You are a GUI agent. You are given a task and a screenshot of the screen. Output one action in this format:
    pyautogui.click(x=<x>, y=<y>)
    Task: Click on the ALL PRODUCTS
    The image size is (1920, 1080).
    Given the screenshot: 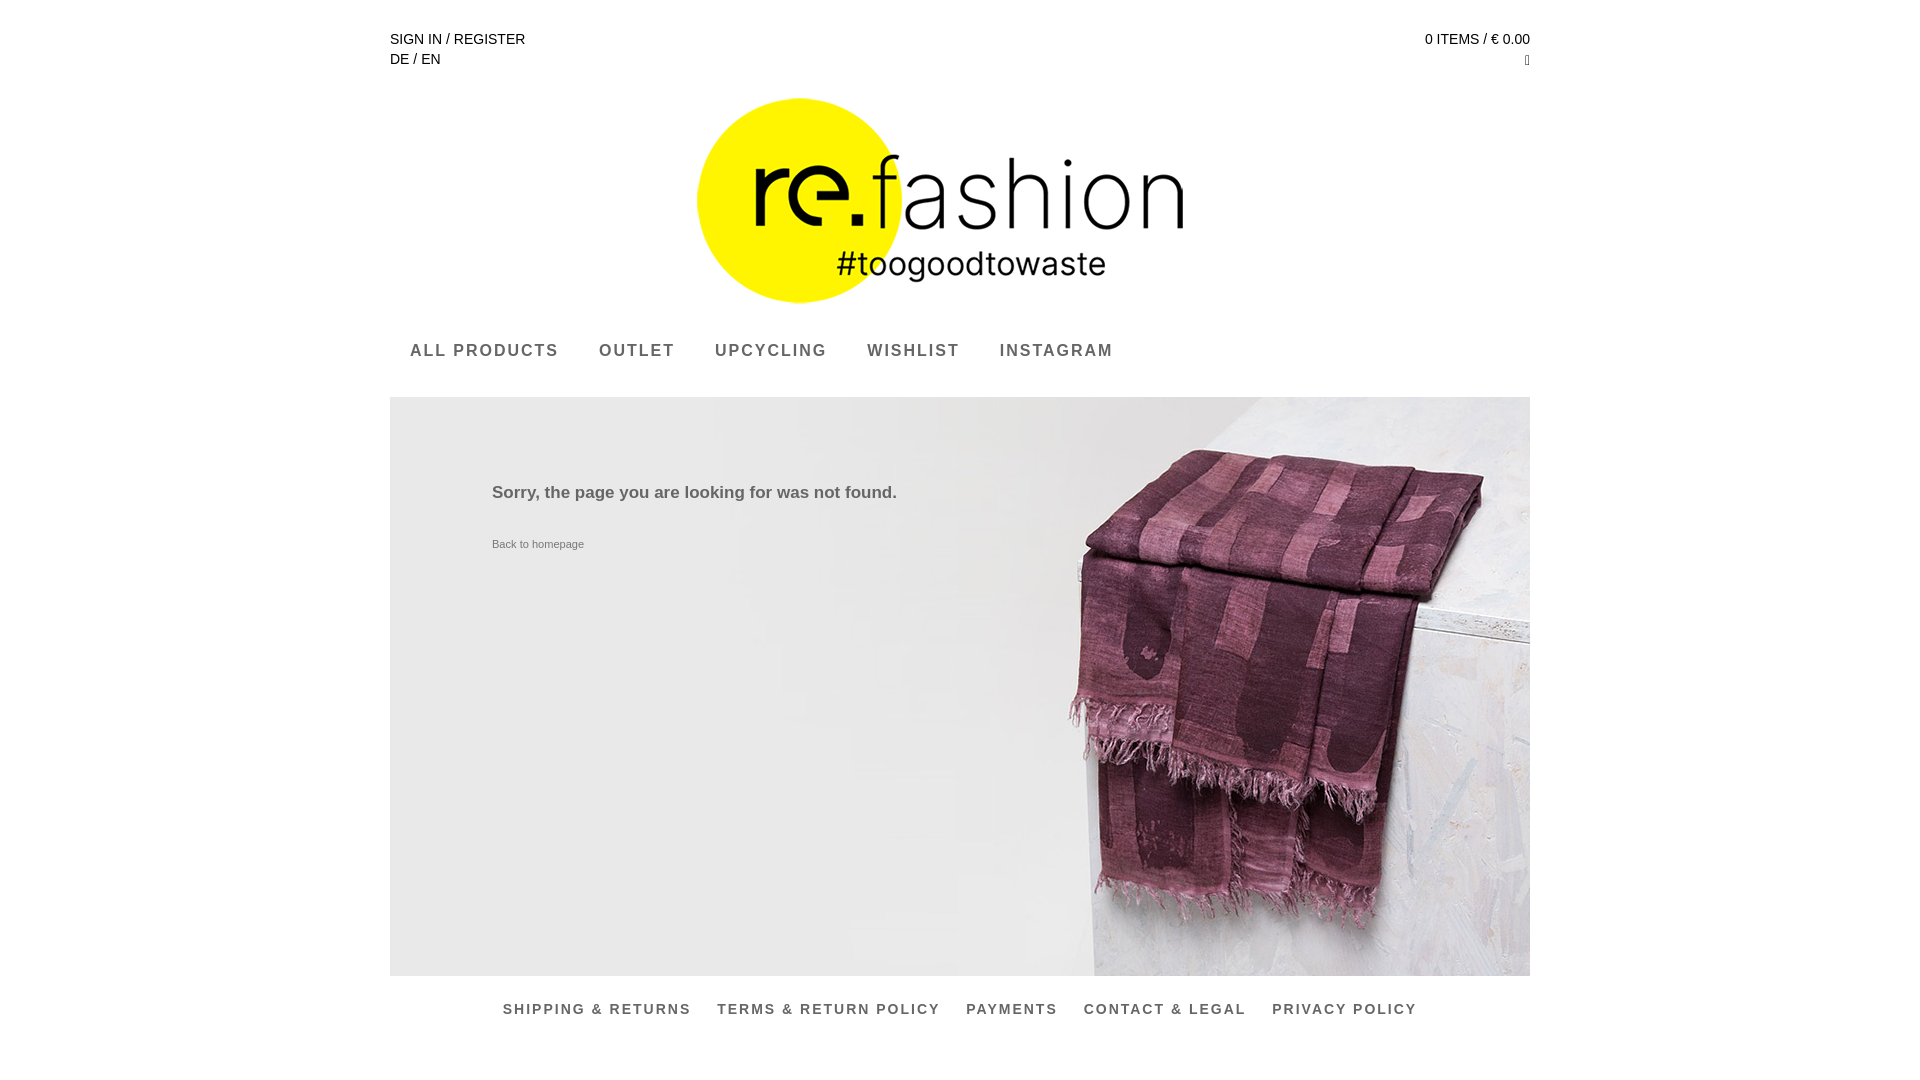 What is the action you would take?
    pyautogui.click(x=484, y=352)
    